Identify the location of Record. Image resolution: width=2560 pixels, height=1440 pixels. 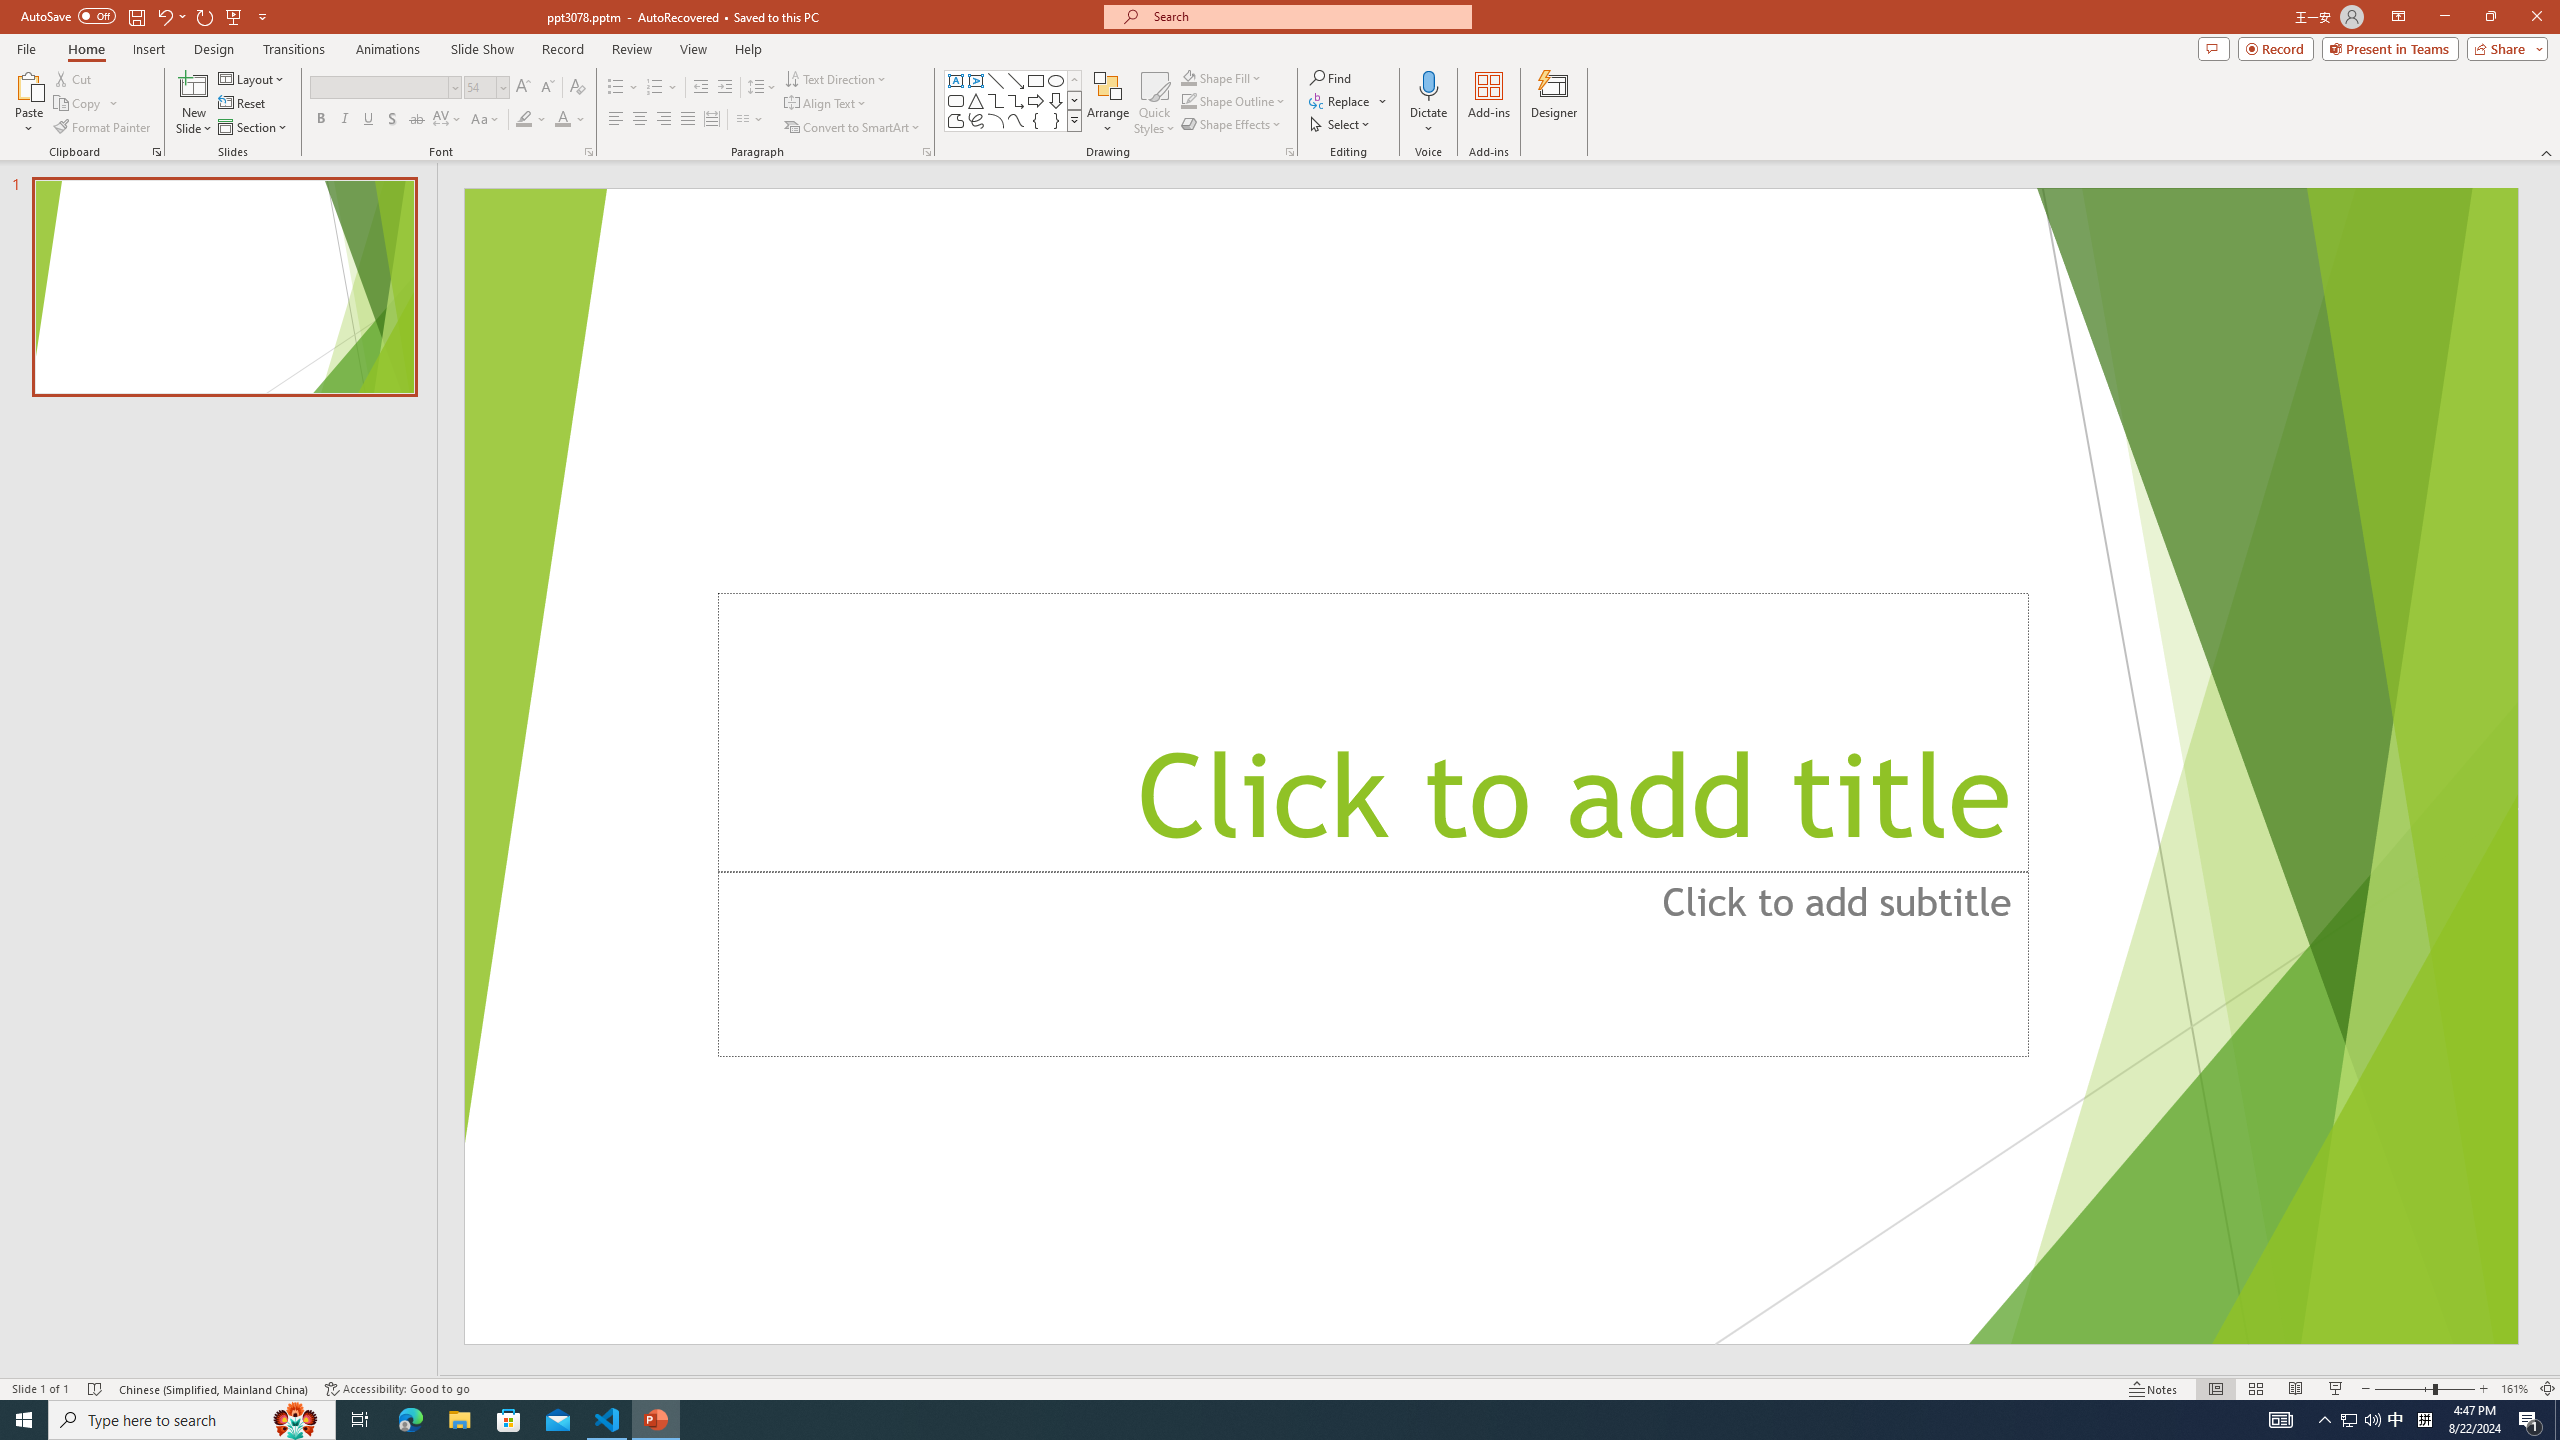
(562, 49).